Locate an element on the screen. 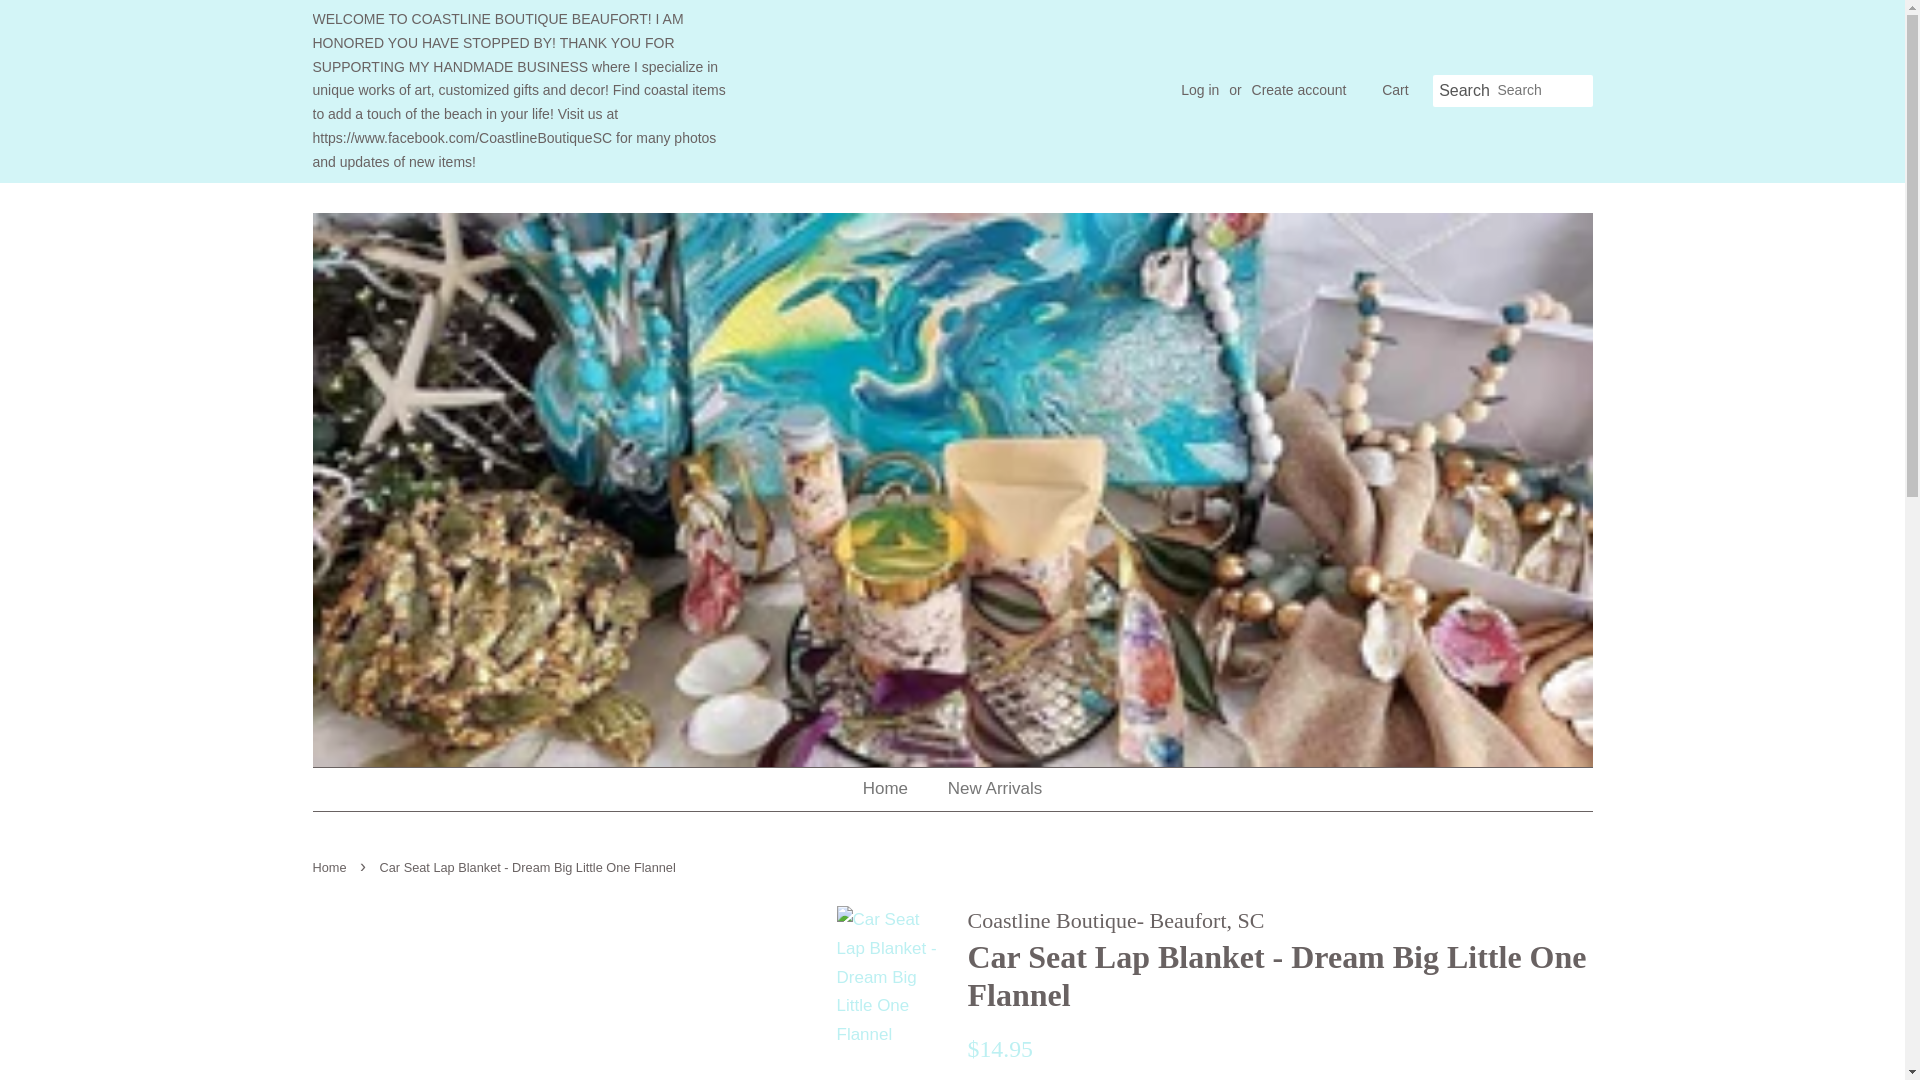 This screenshot has width=1920, height=1080. Home is located at coordinates (894, 789).